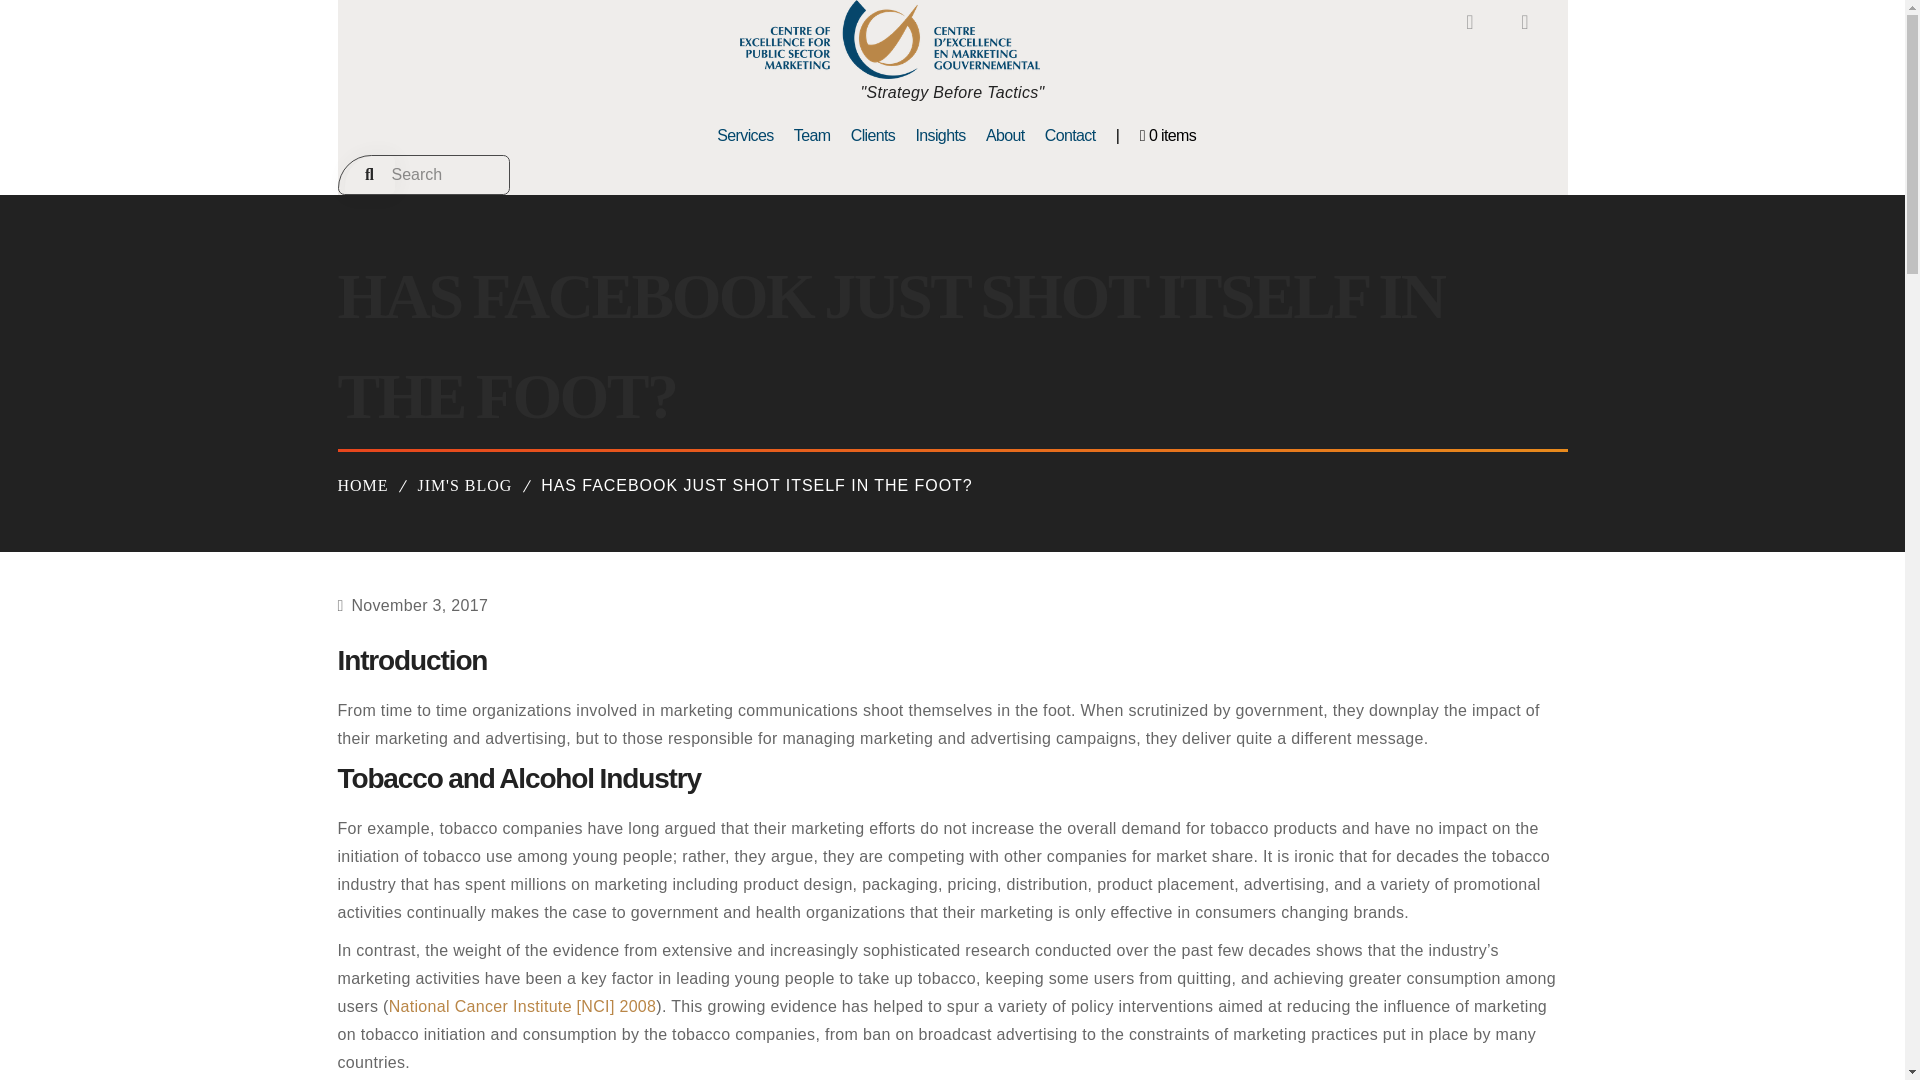 The image size is (1920, 1080). I want to click on Search, so click(424, 174).